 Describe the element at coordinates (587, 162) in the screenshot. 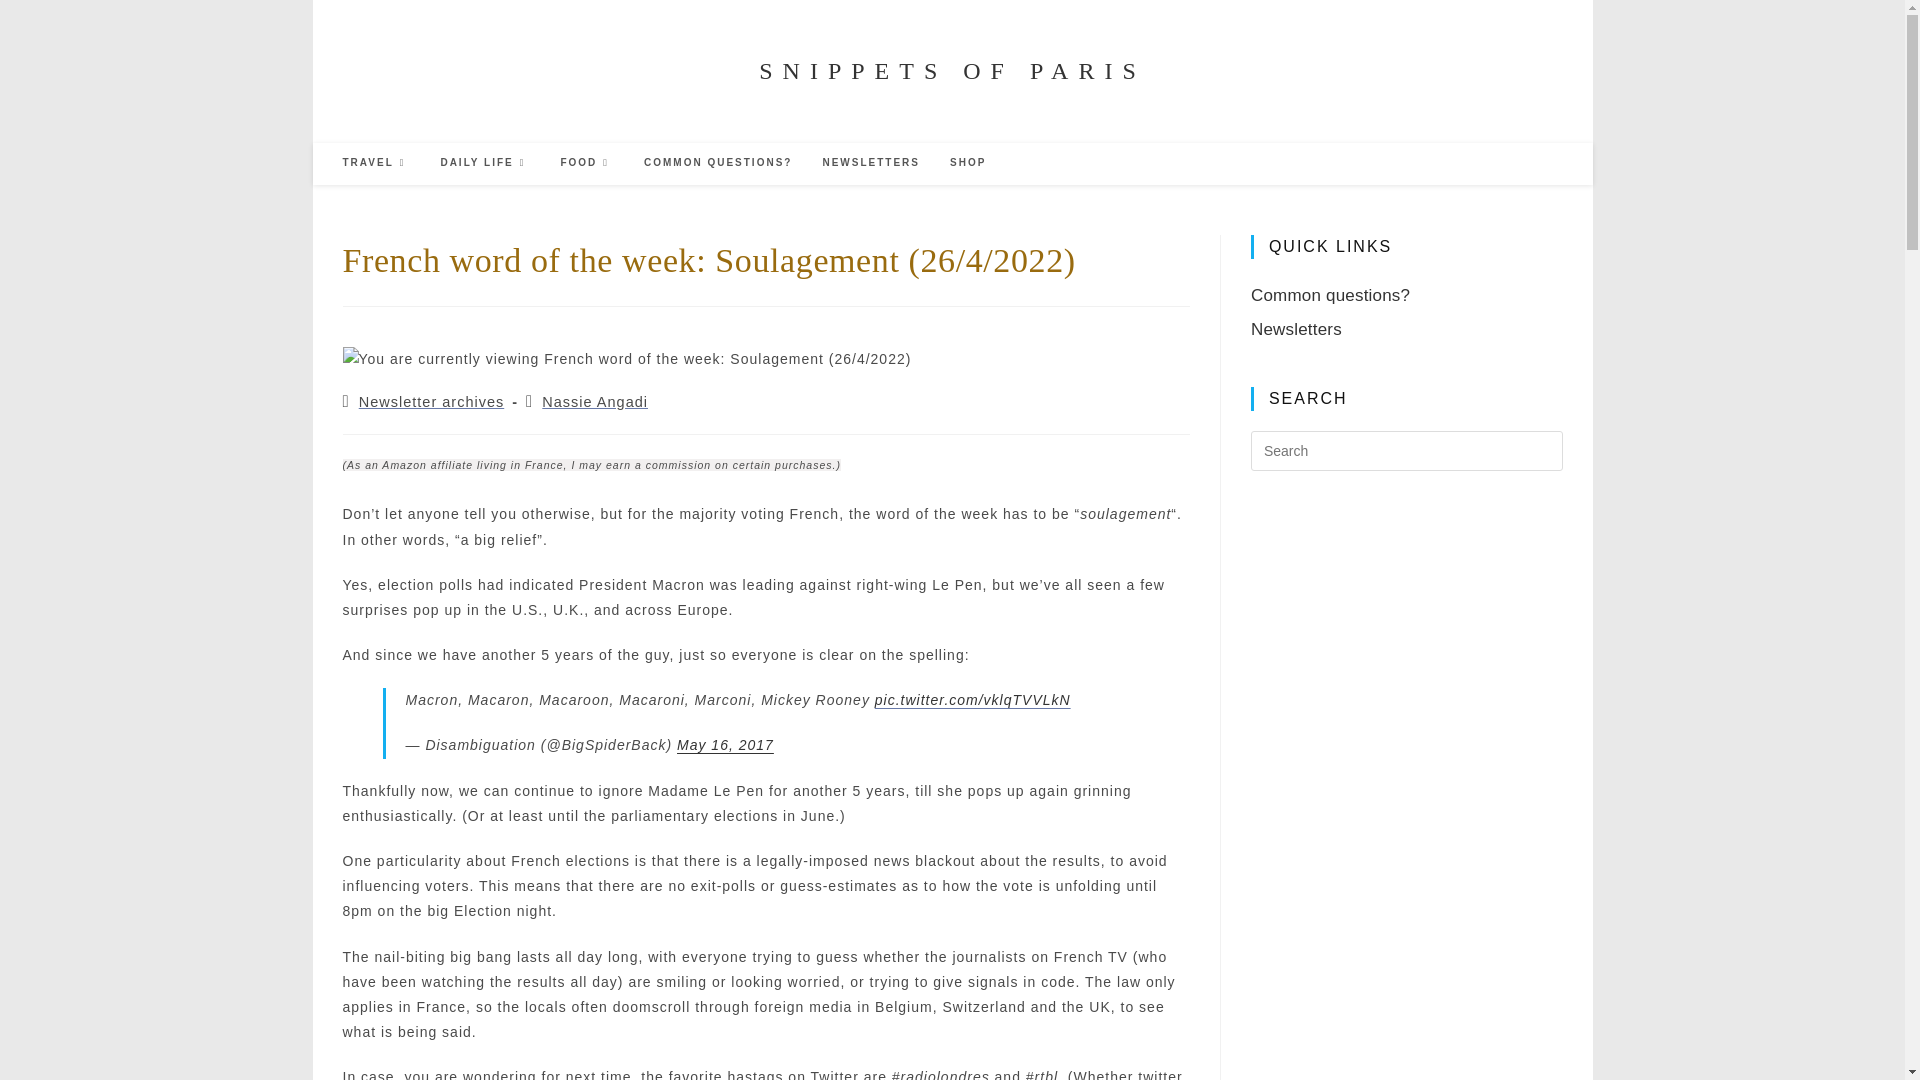

I see `FOOD` at that location.